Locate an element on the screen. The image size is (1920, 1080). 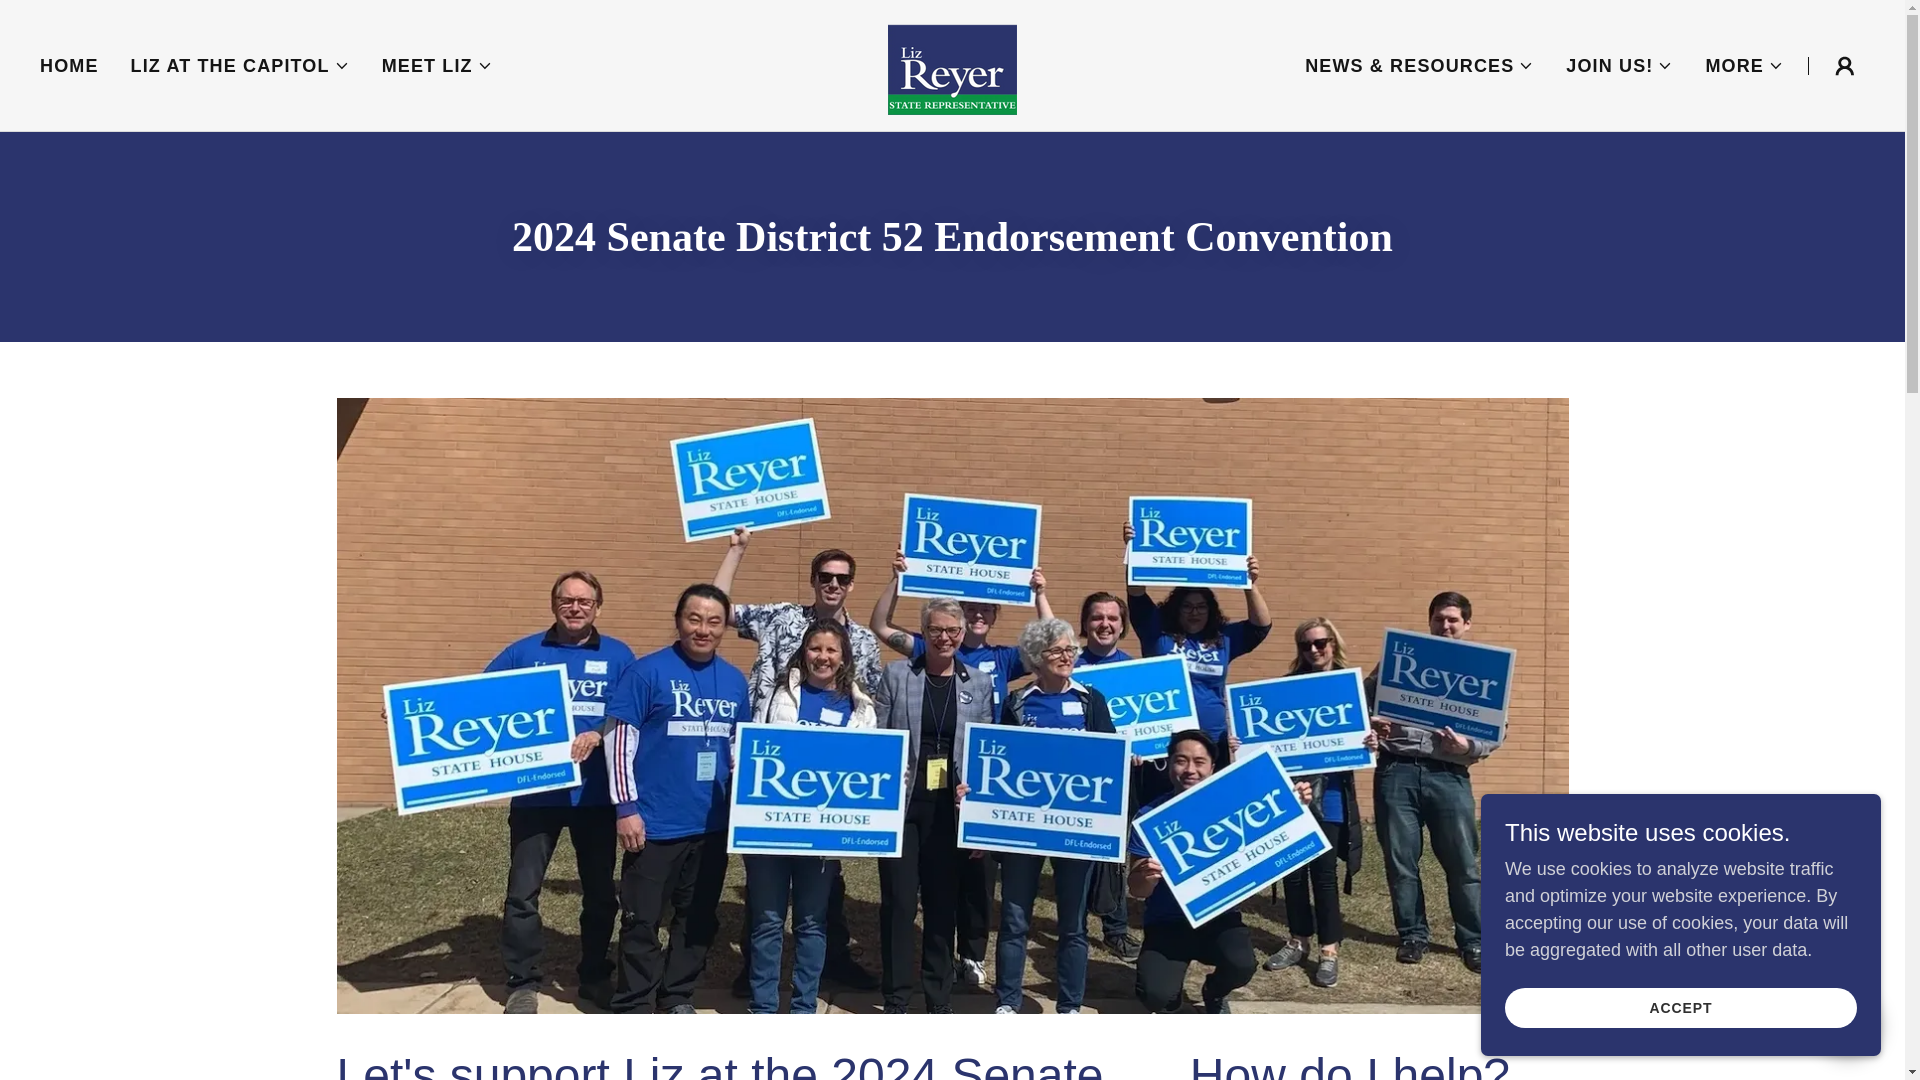
HOME is located at coordinates (70, 66).